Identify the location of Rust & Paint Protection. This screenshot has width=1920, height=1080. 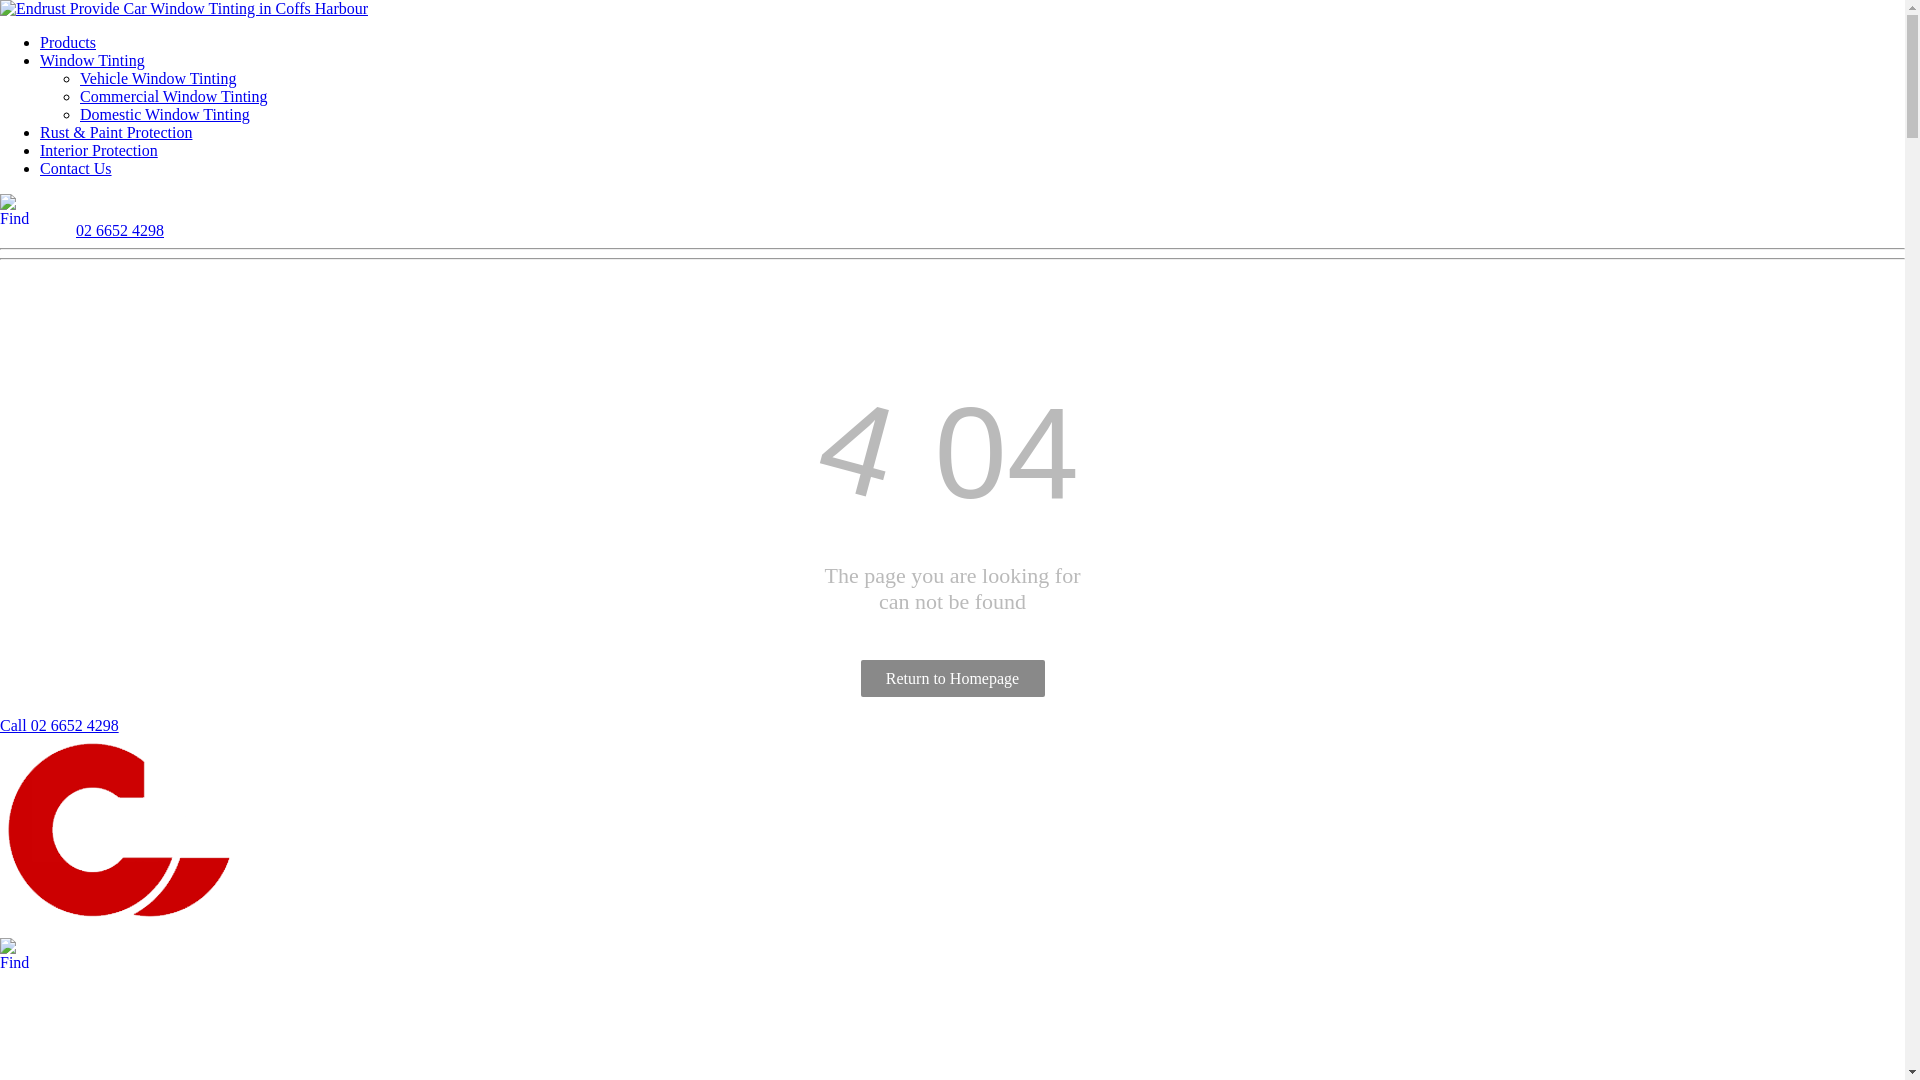
(116, 132).